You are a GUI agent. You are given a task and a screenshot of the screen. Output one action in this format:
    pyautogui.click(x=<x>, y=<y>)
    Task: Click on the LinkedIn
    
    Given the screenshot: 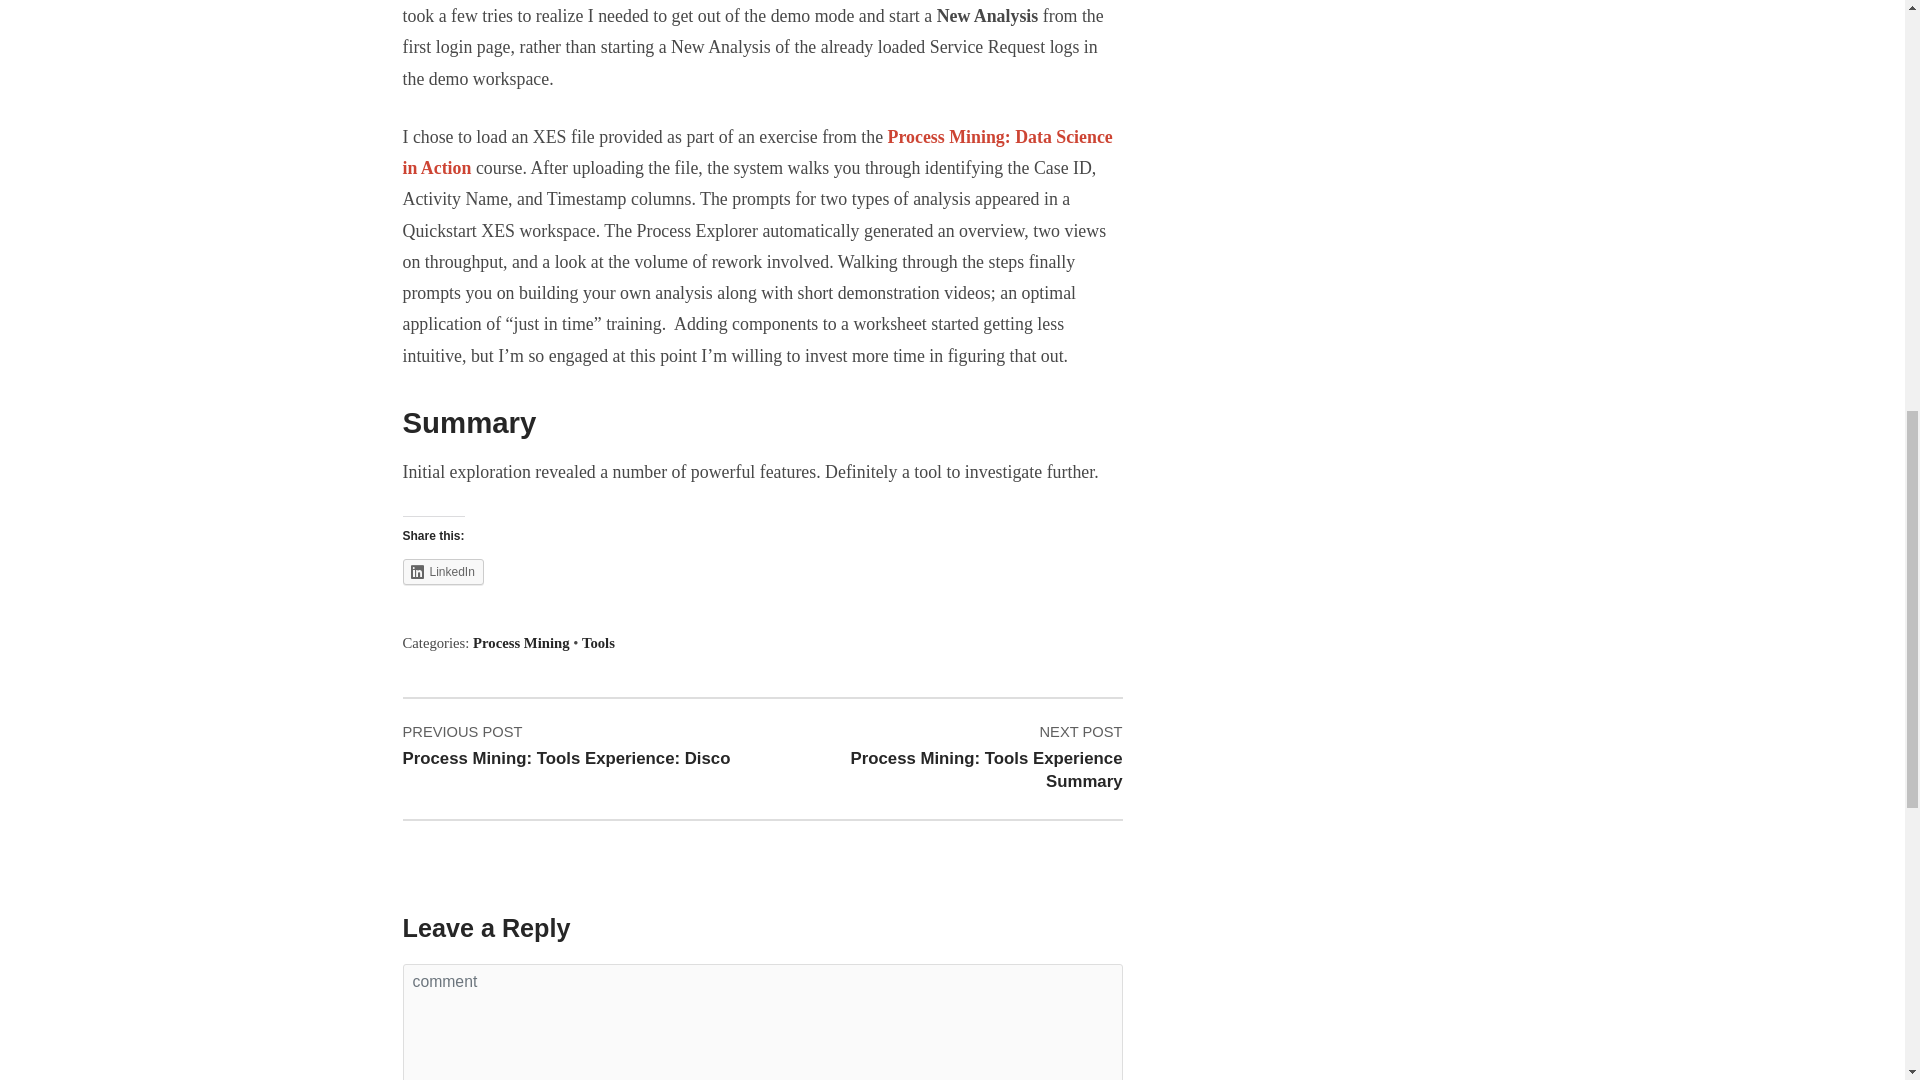 What is the action you would take?
    pyautogui.click(x=442, y=572)
    